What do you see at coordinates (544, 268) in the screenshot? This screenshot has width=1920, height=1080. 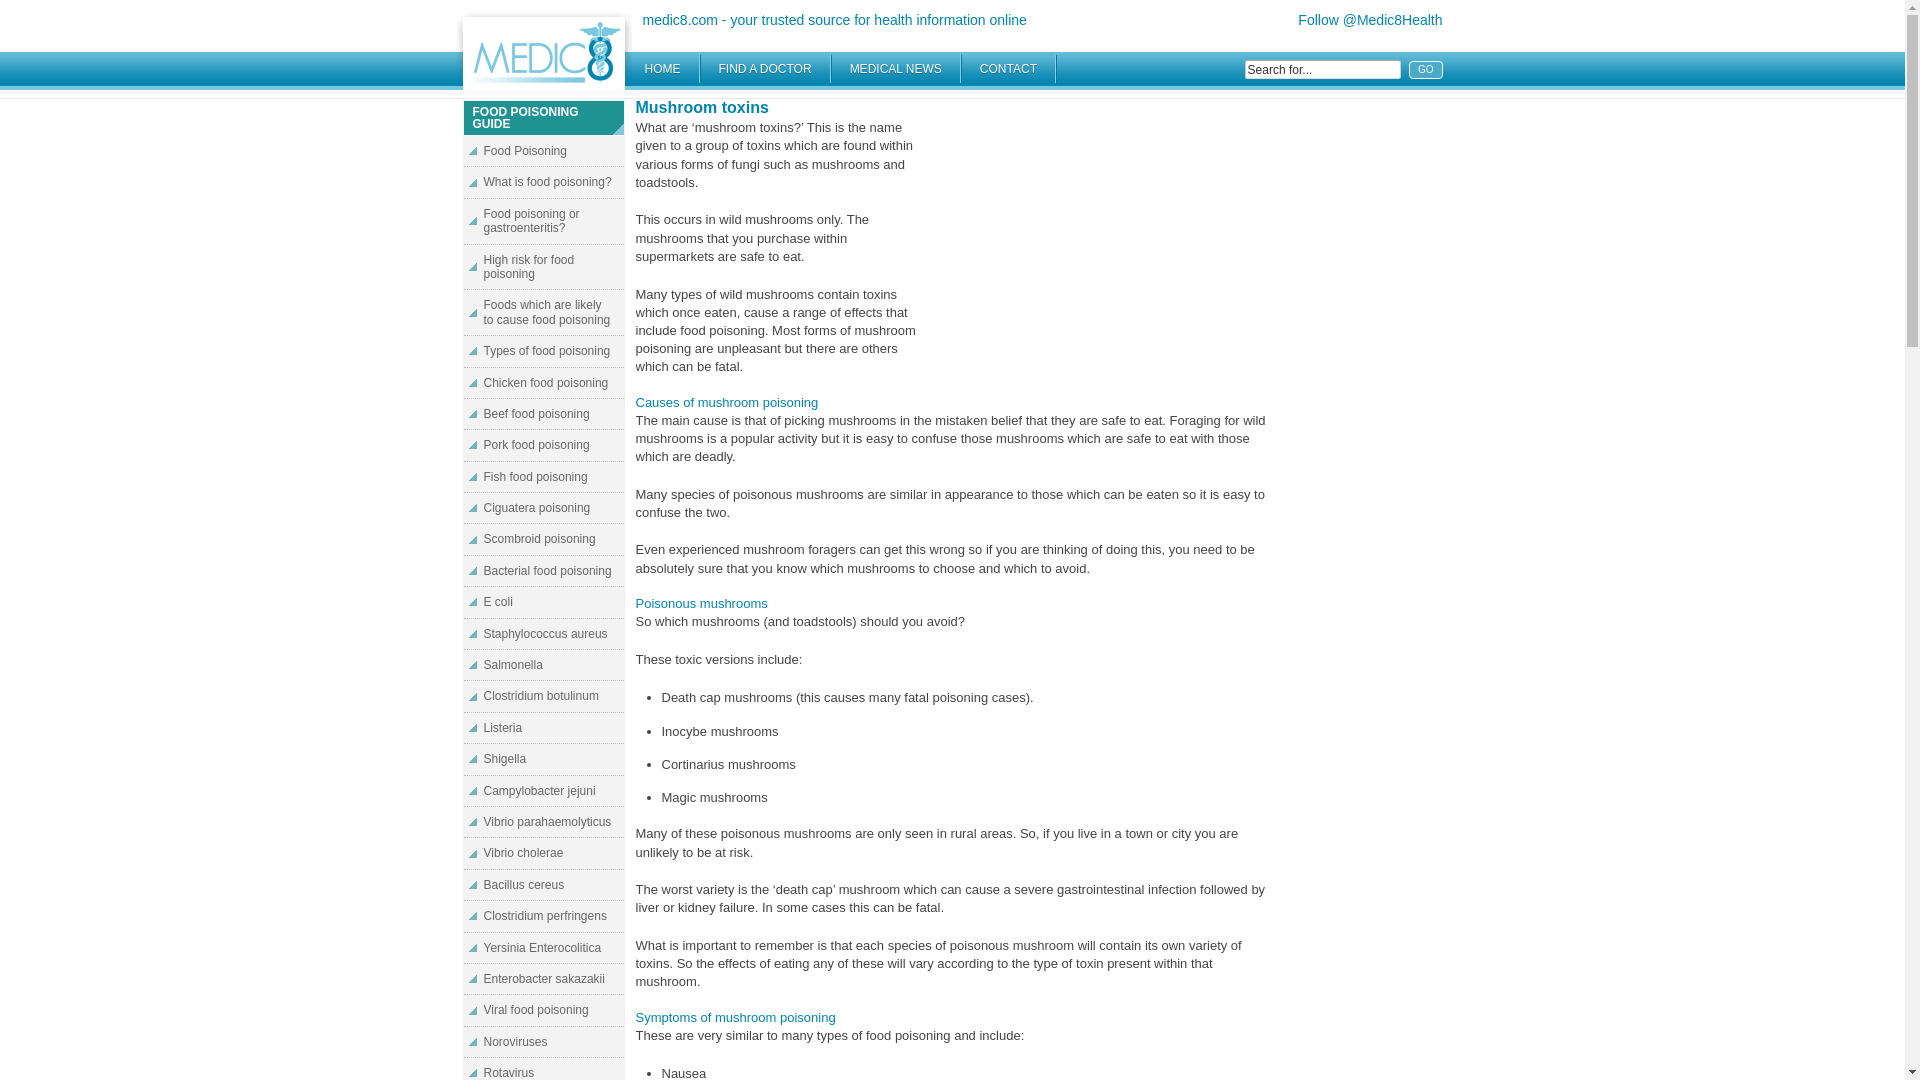 I see `High risk for food poisoning ` at bounding box center [544, 268].